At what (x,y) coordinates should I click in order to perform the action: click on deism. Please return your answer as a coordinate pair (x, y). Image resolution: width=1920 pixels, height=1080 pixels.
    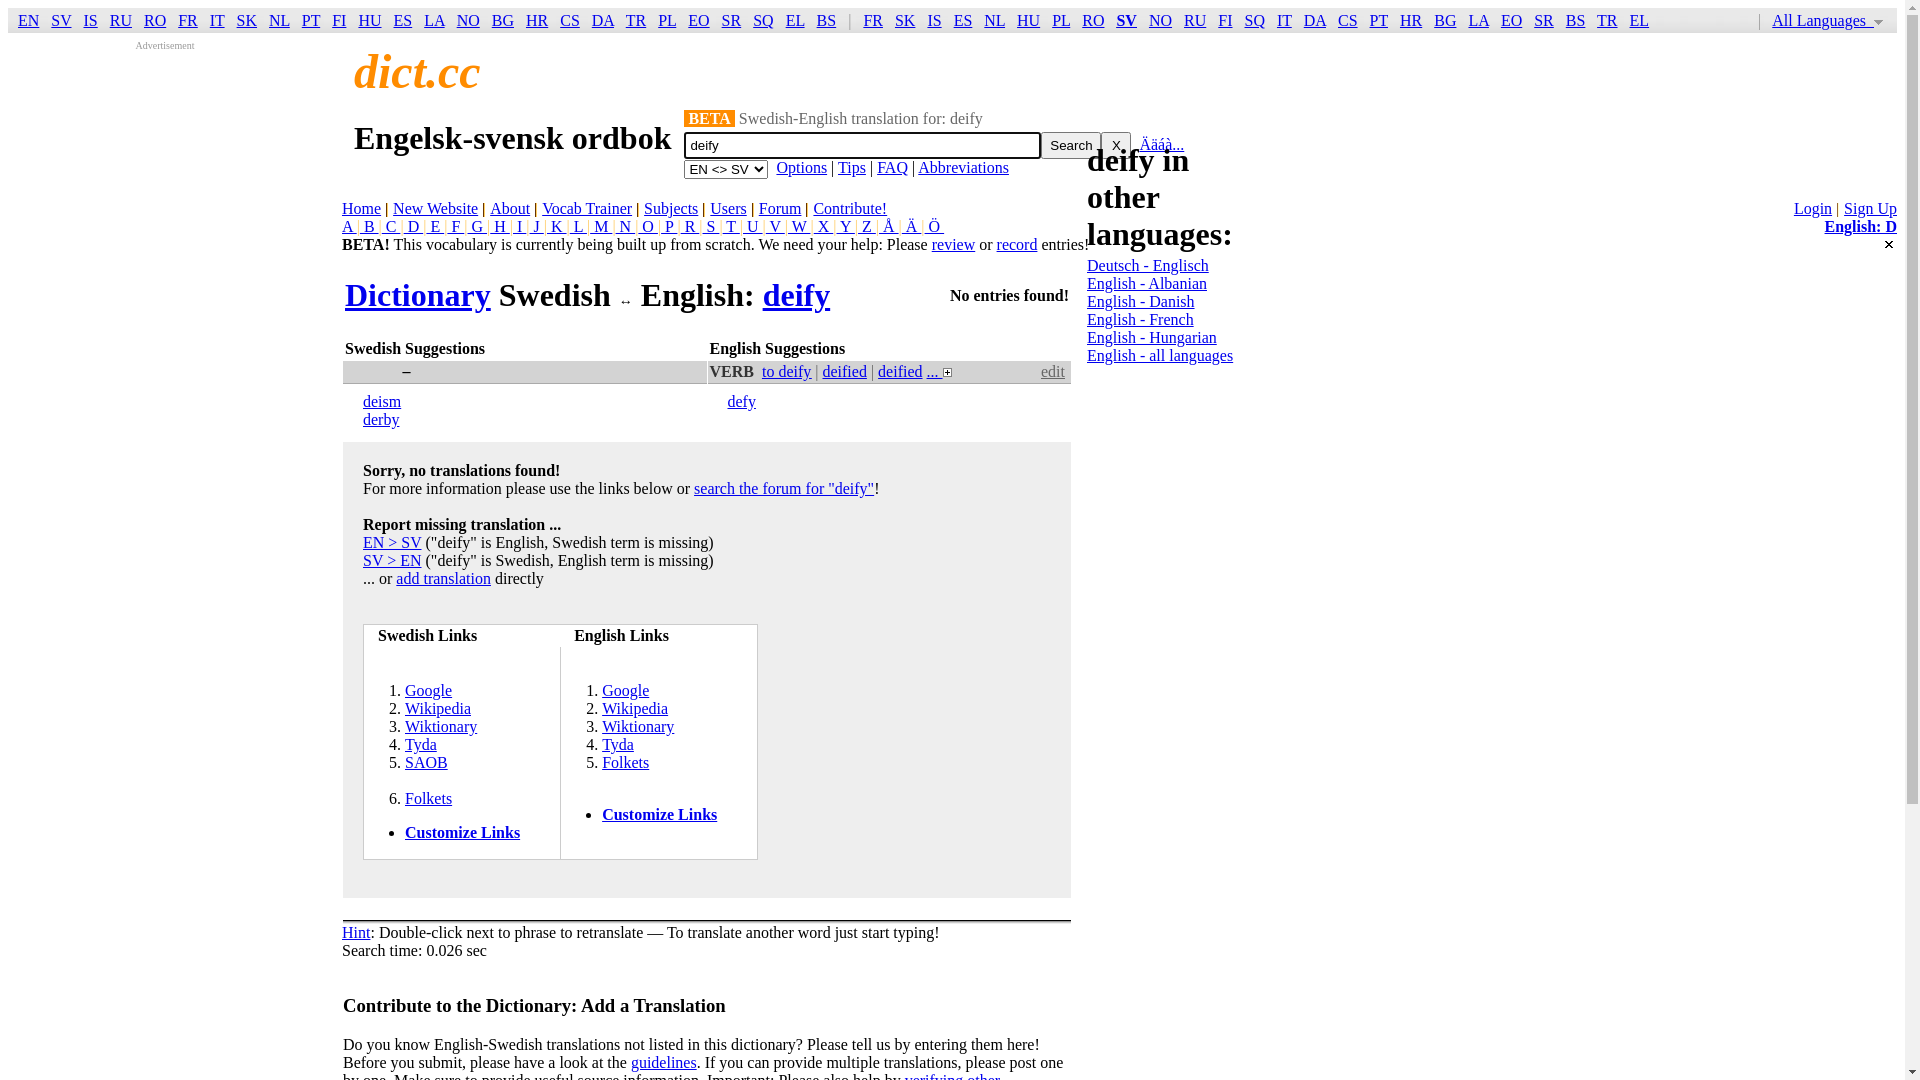
    Looking at the image, I should click on (382, 402).